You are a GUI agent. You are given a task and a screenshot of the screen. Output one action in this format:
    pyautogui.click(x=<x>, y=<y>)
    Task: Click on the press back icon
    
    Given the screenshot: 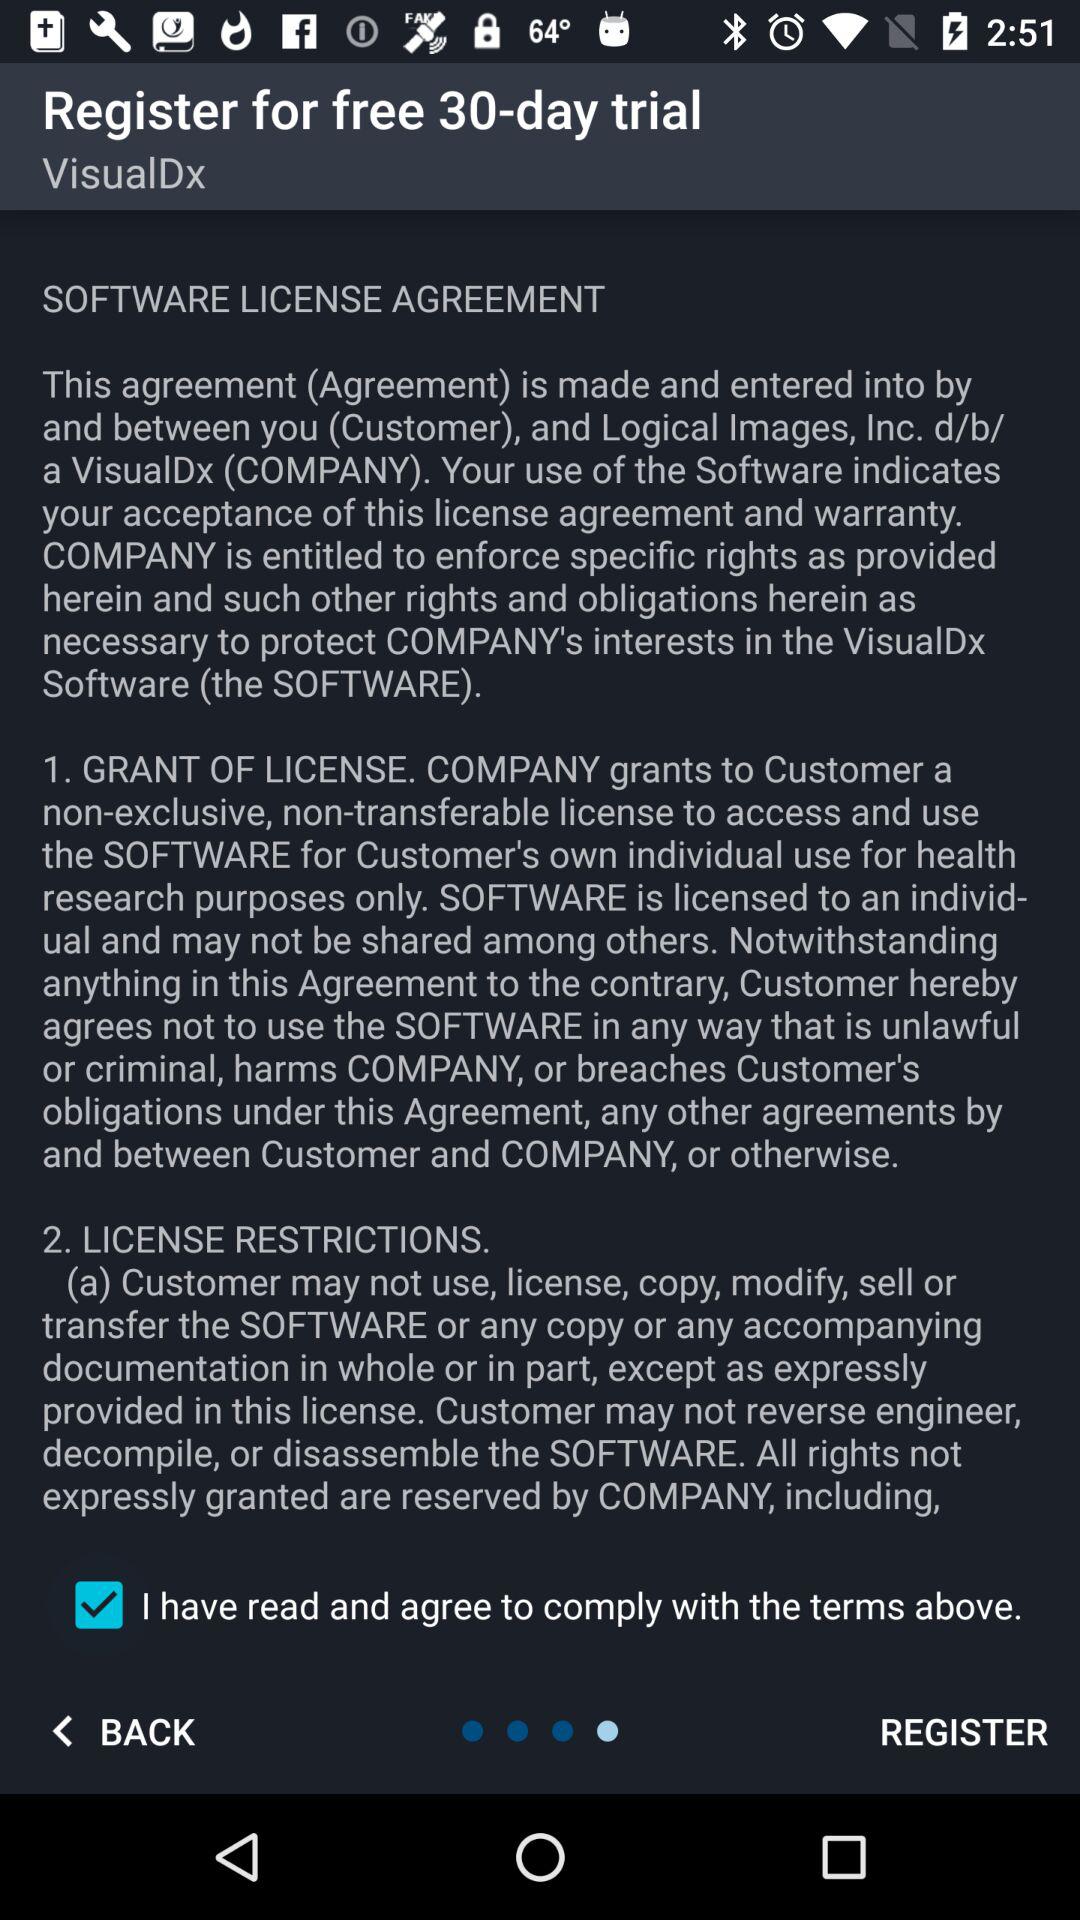 What is the action you would take?
    pyautogui.click(x=115, y=1730)
    